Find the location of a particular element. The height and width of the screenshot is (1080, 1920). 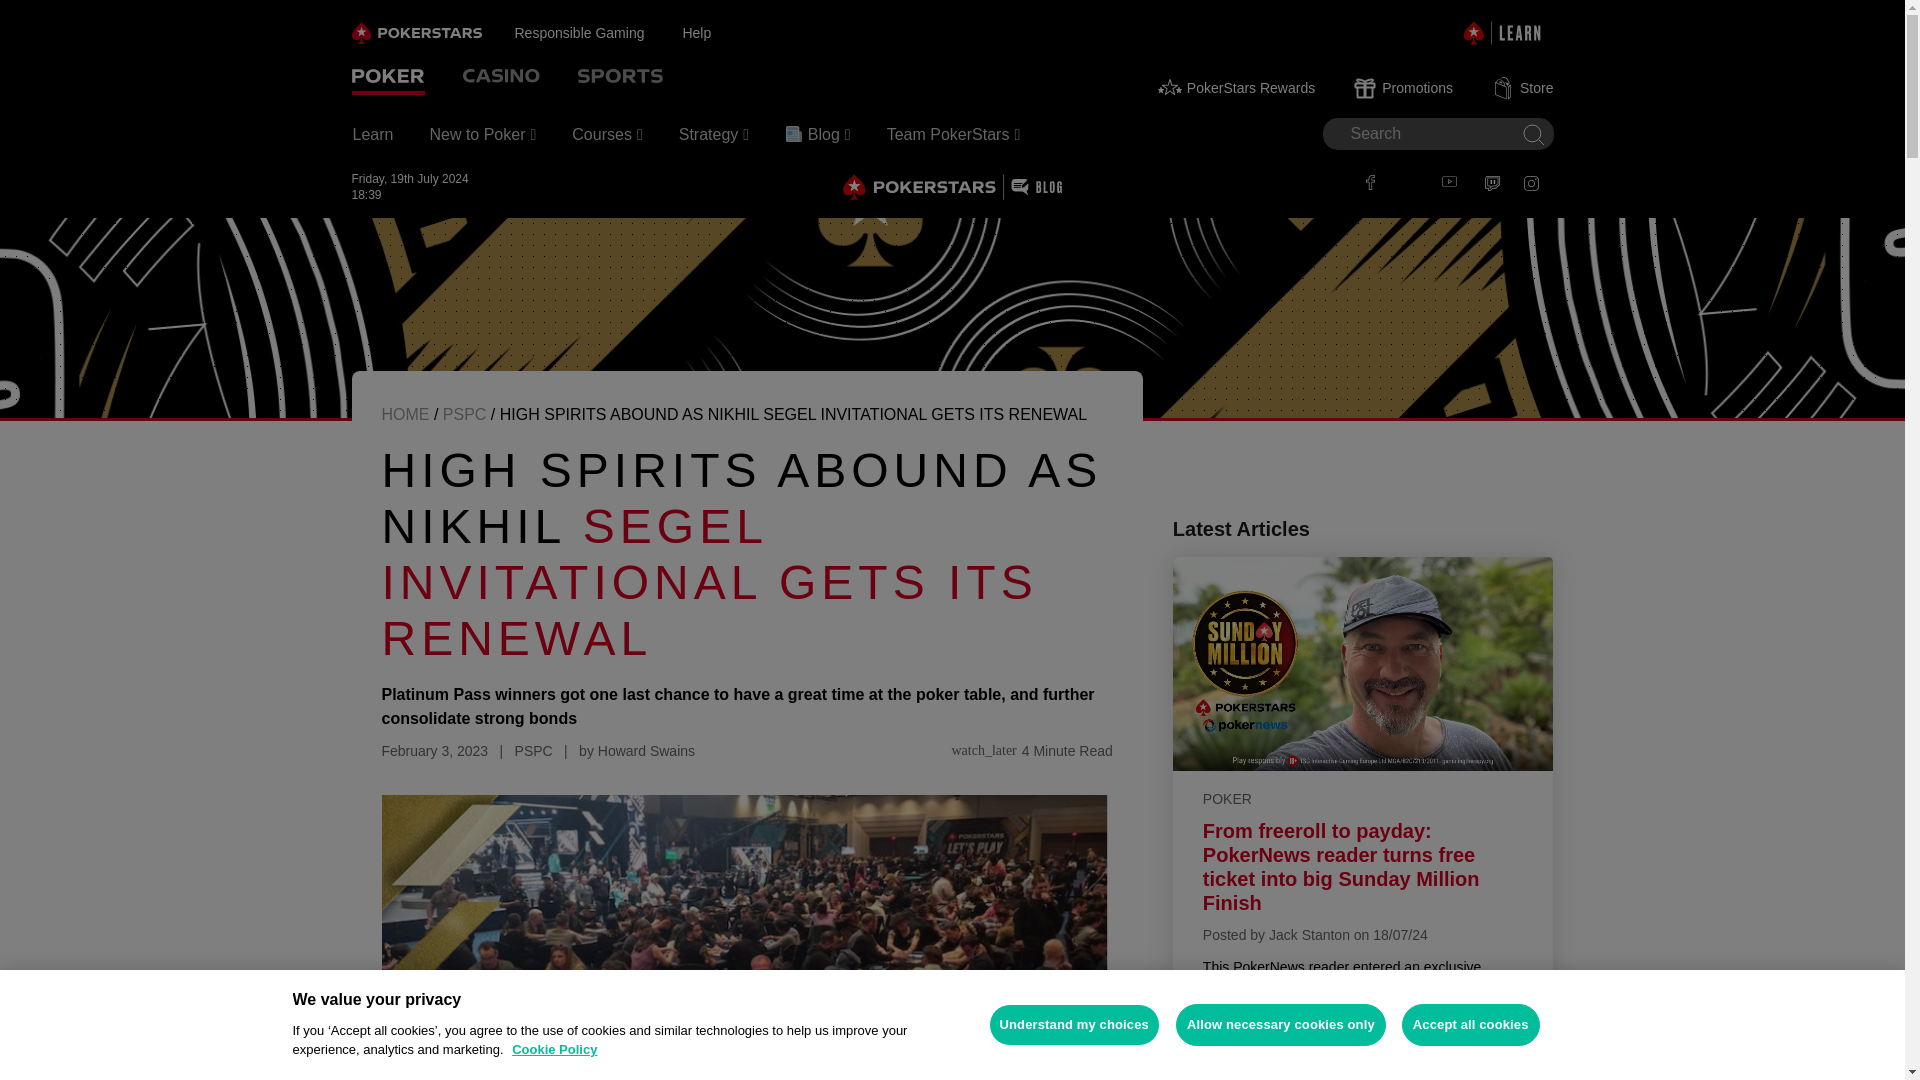

Poker is located at coordinates (388, 78).